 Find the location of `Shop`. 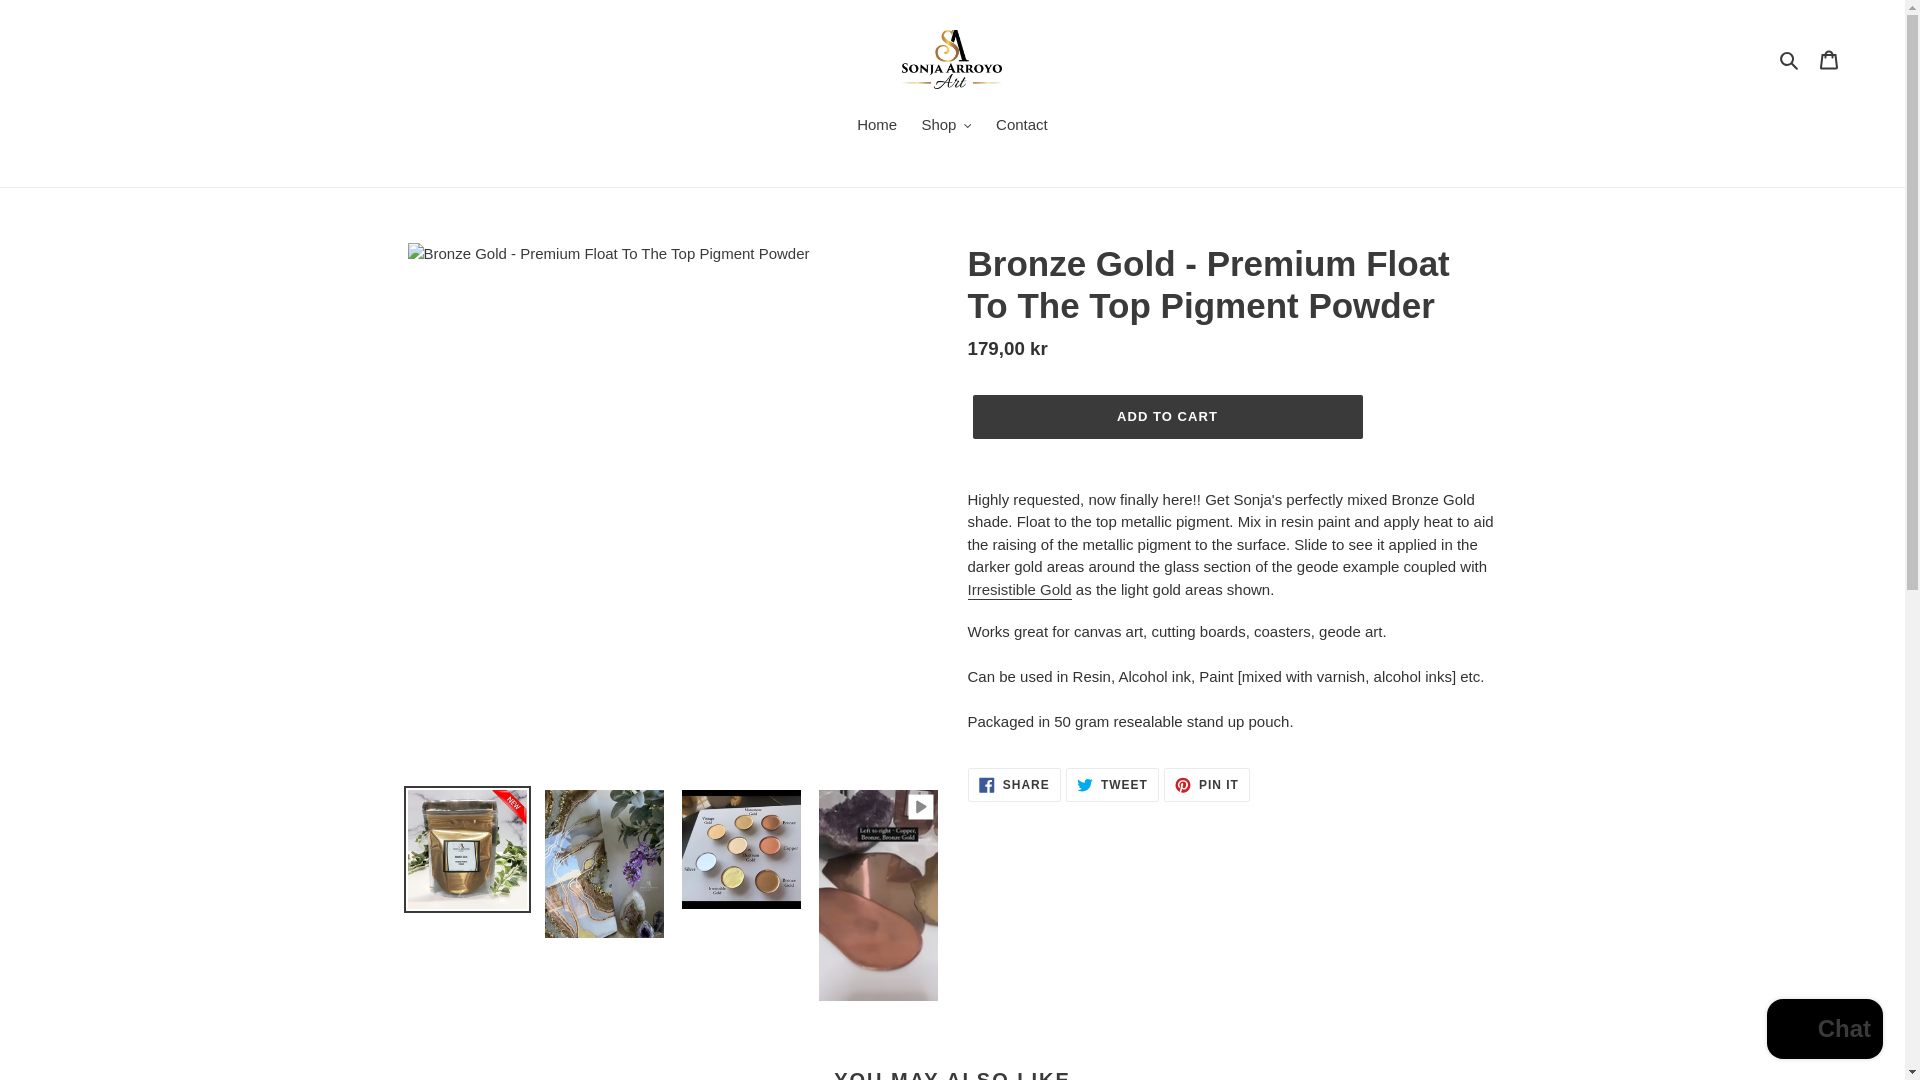

Shop is located at coordinates (946, 127).